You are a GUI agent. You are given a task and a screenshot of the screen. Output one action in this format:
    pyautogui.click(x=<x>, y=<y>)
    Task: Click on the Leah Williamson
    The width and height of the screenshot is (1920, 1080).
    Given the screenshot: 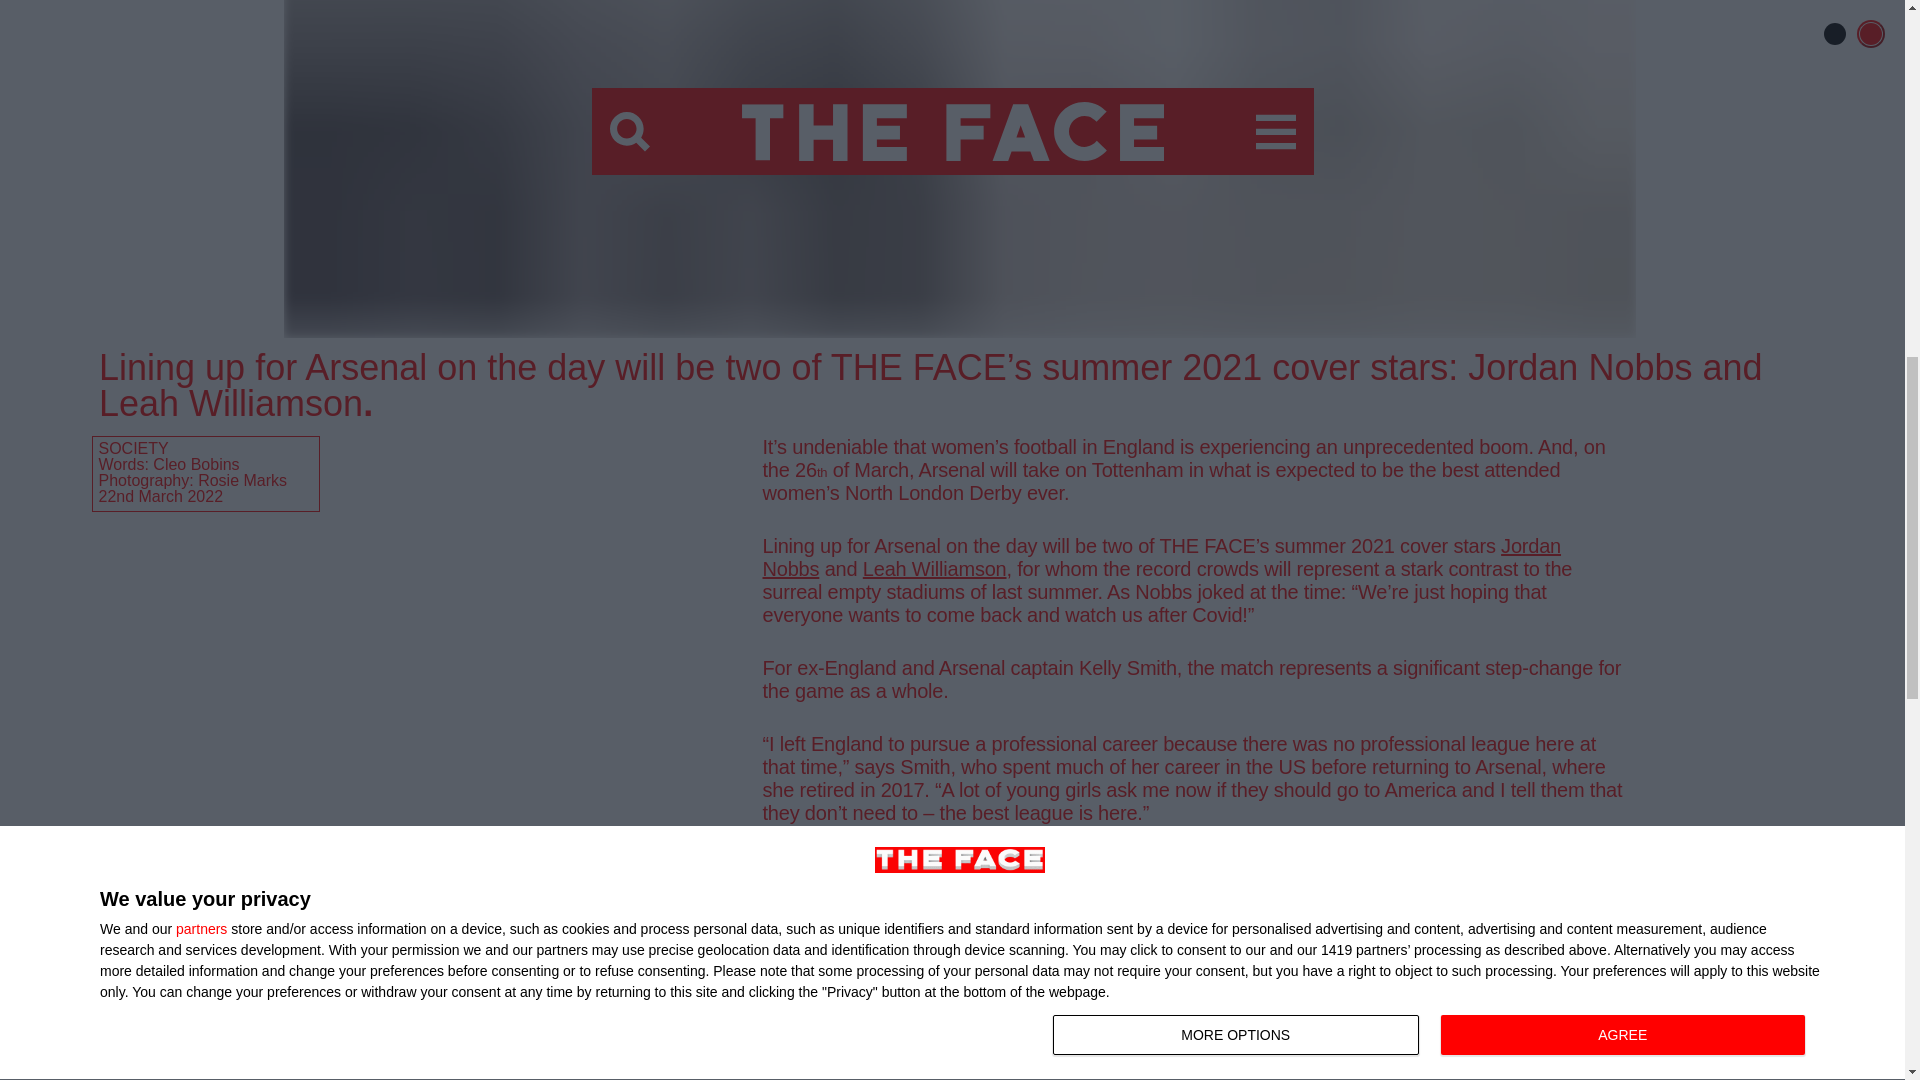 What is the action you would take?
    pyautogui.click(x=934, y=568)
    